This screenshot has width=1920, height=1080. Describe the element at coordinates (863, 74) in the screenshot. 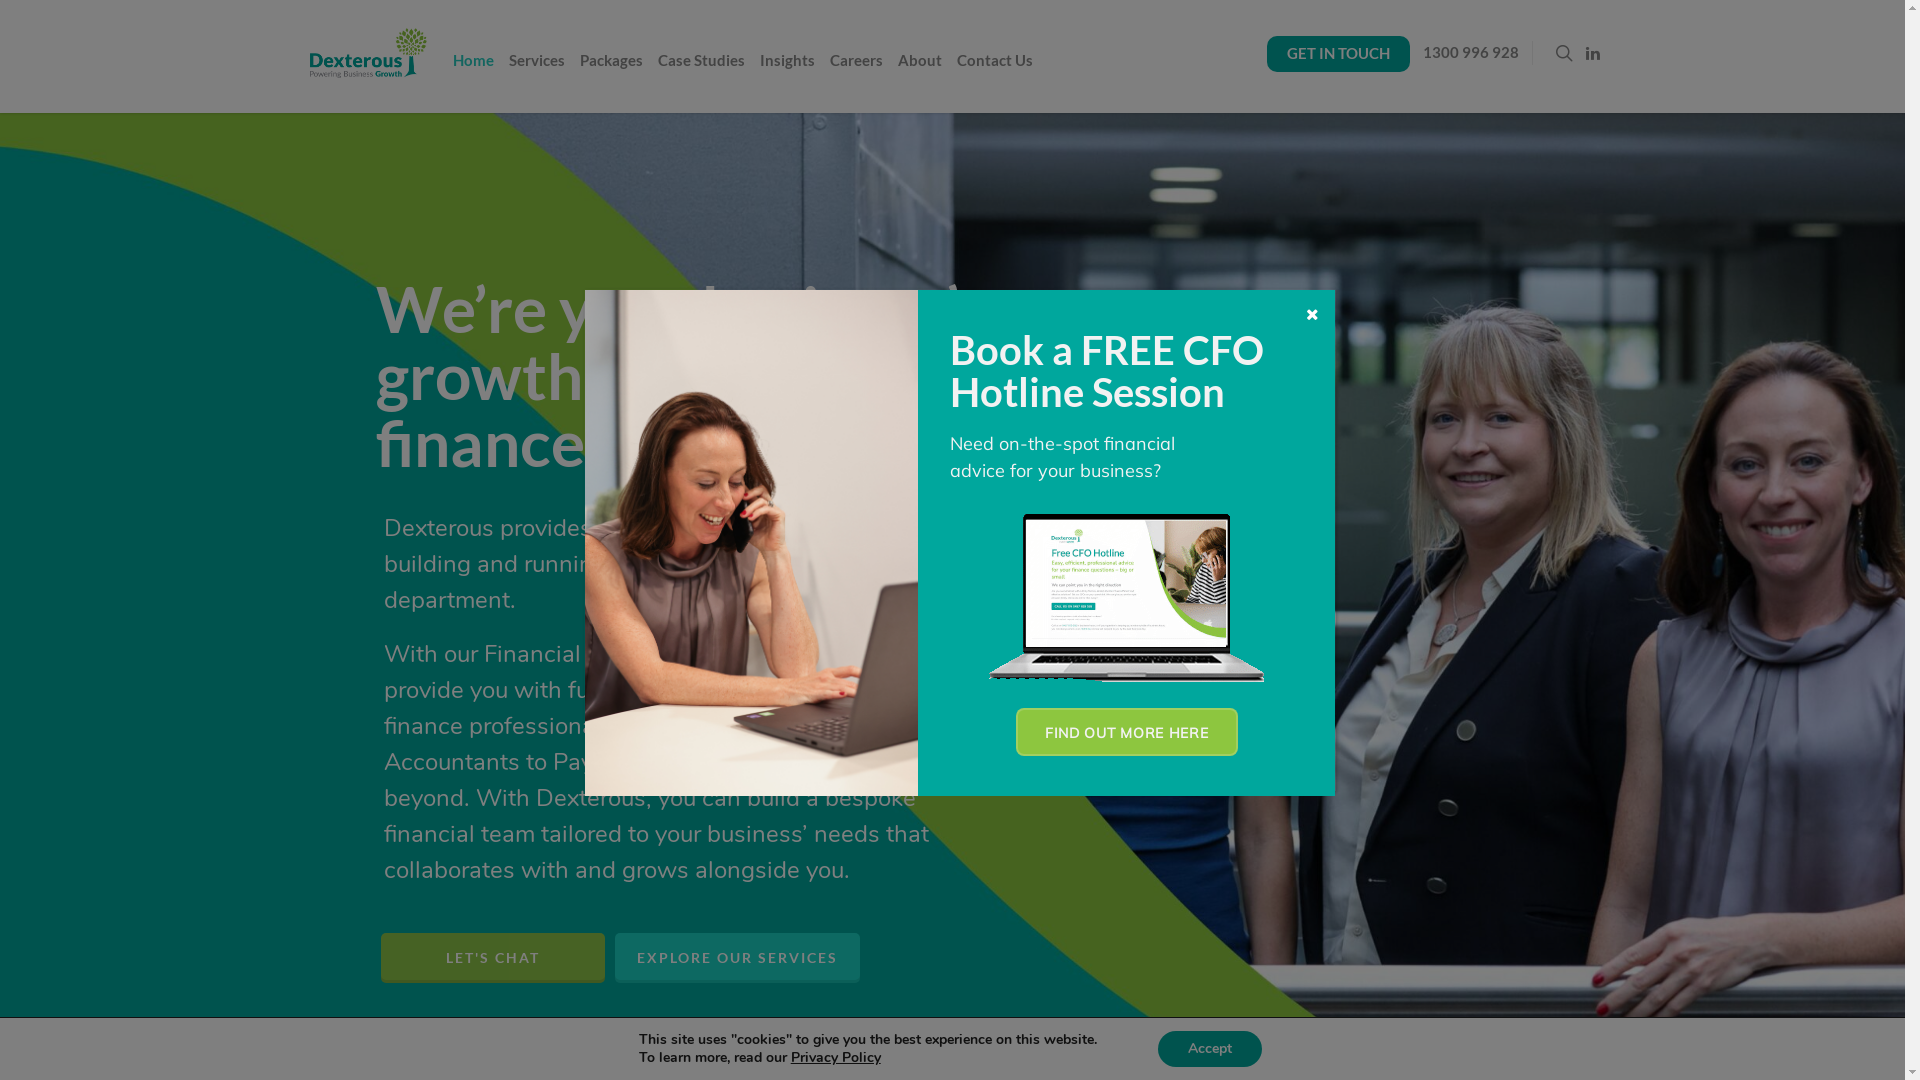

I see `Careers` at that location.